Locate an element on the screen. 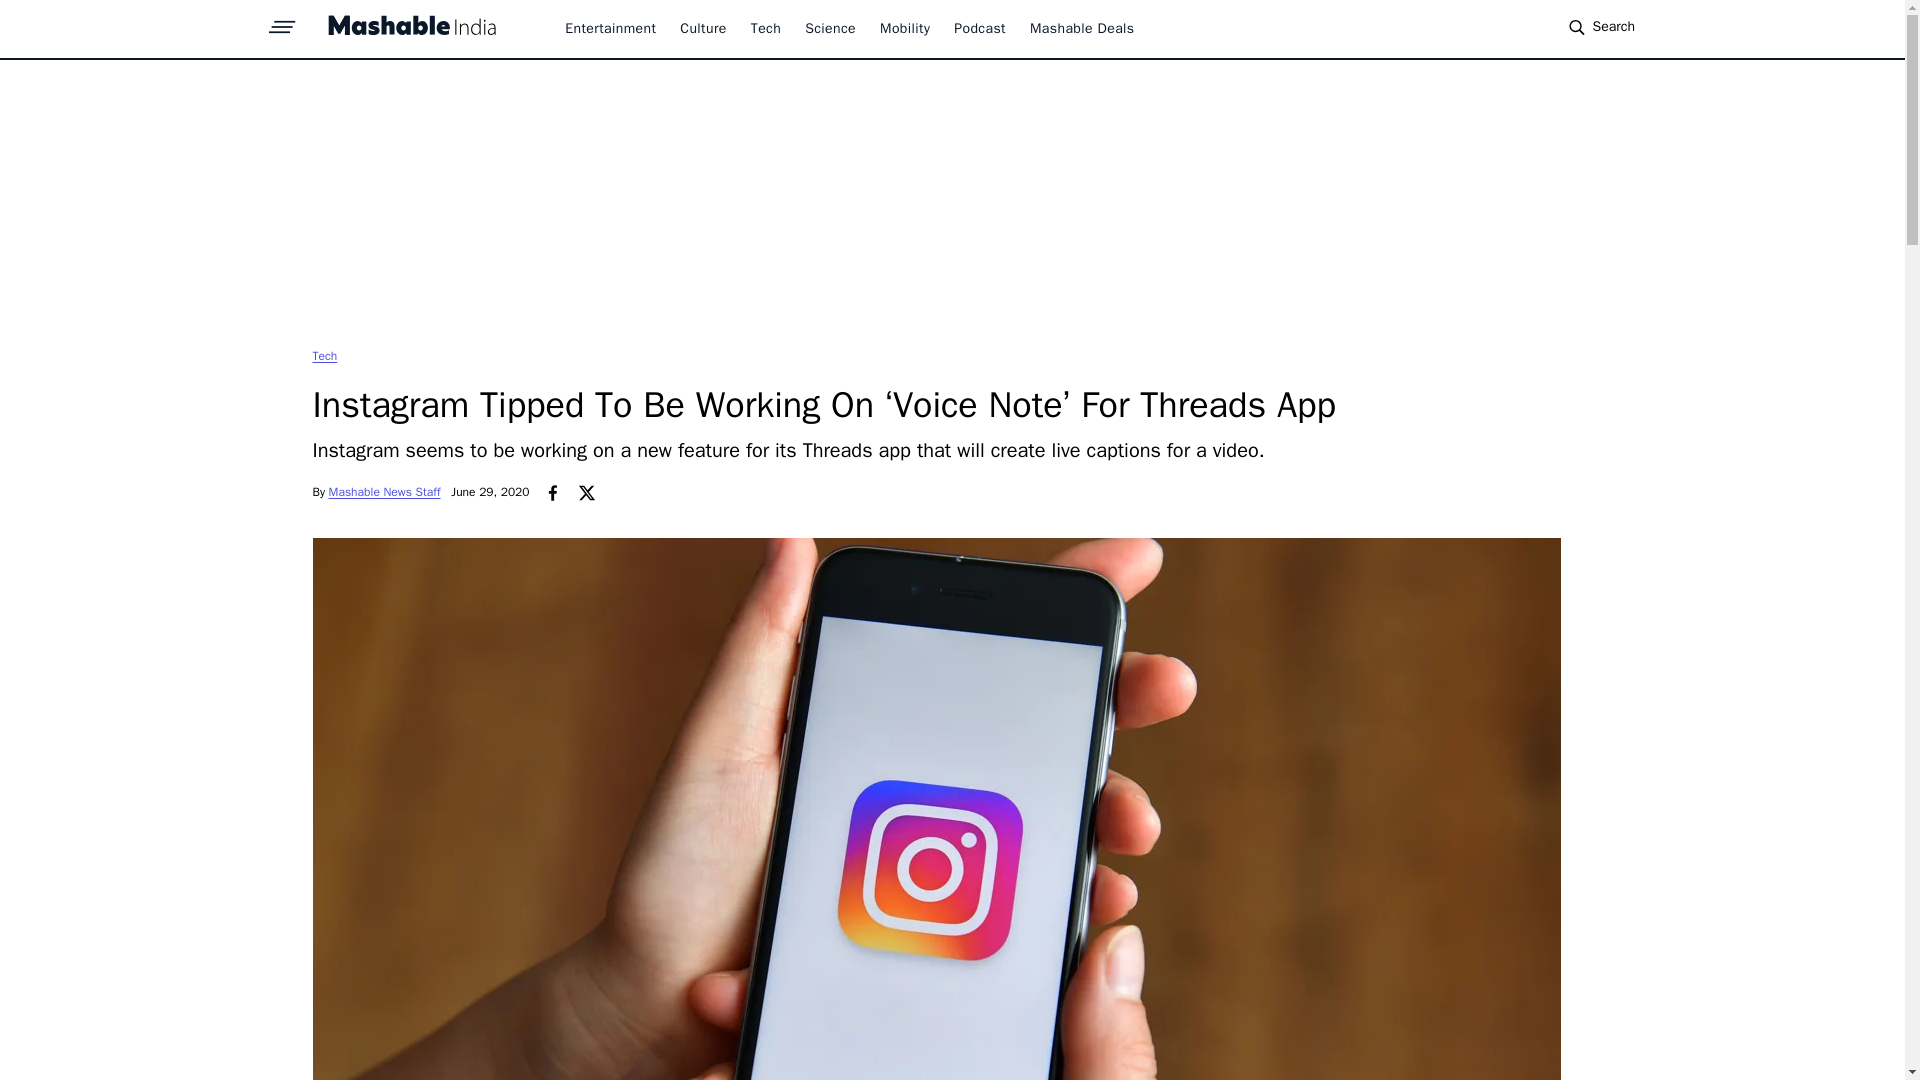 The height and width of the screenshot is (1080, 1920). Mashable Deals is located at coordinates (1082, 28).